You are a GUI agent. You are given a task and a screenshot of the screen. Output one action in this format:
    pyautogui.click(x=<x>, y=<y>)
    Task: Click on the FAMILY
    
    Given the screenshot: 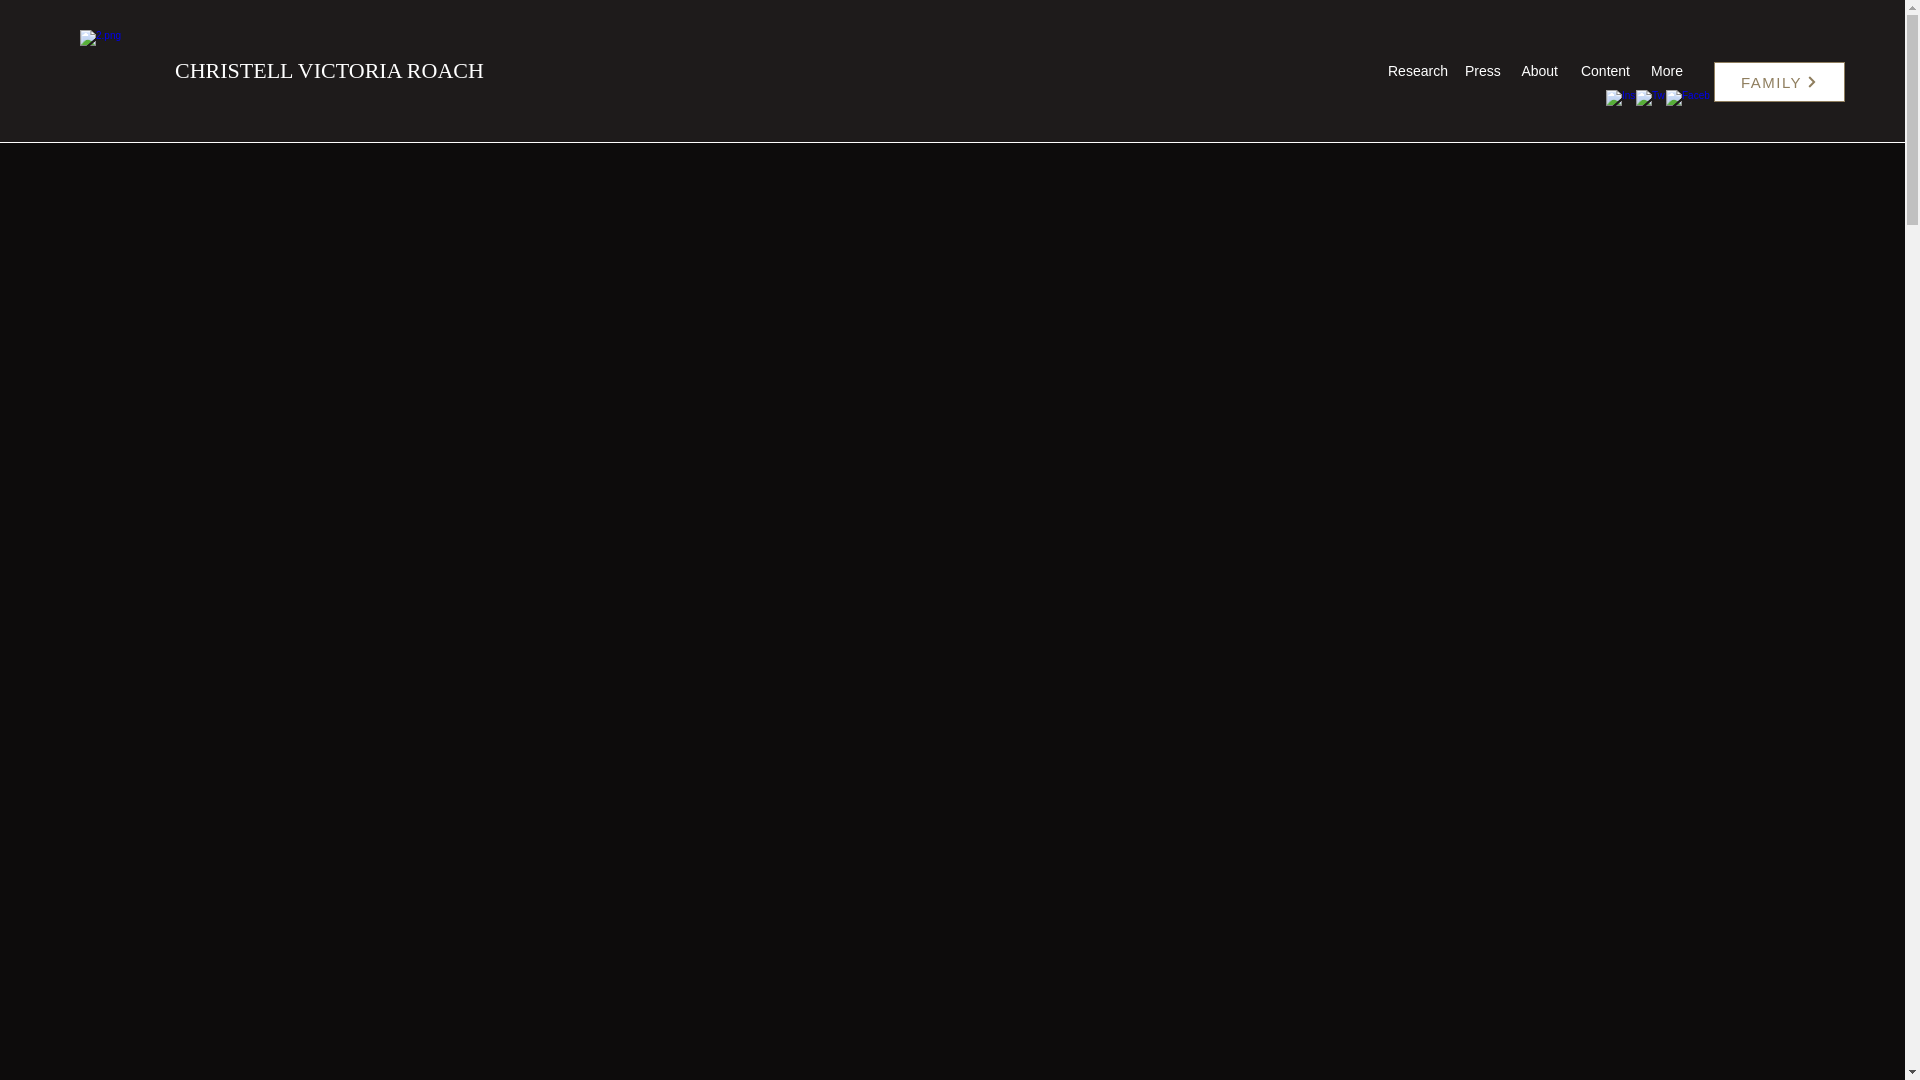 What is the action you would take?
    pyautogui.click(x=1780, y=81)
    